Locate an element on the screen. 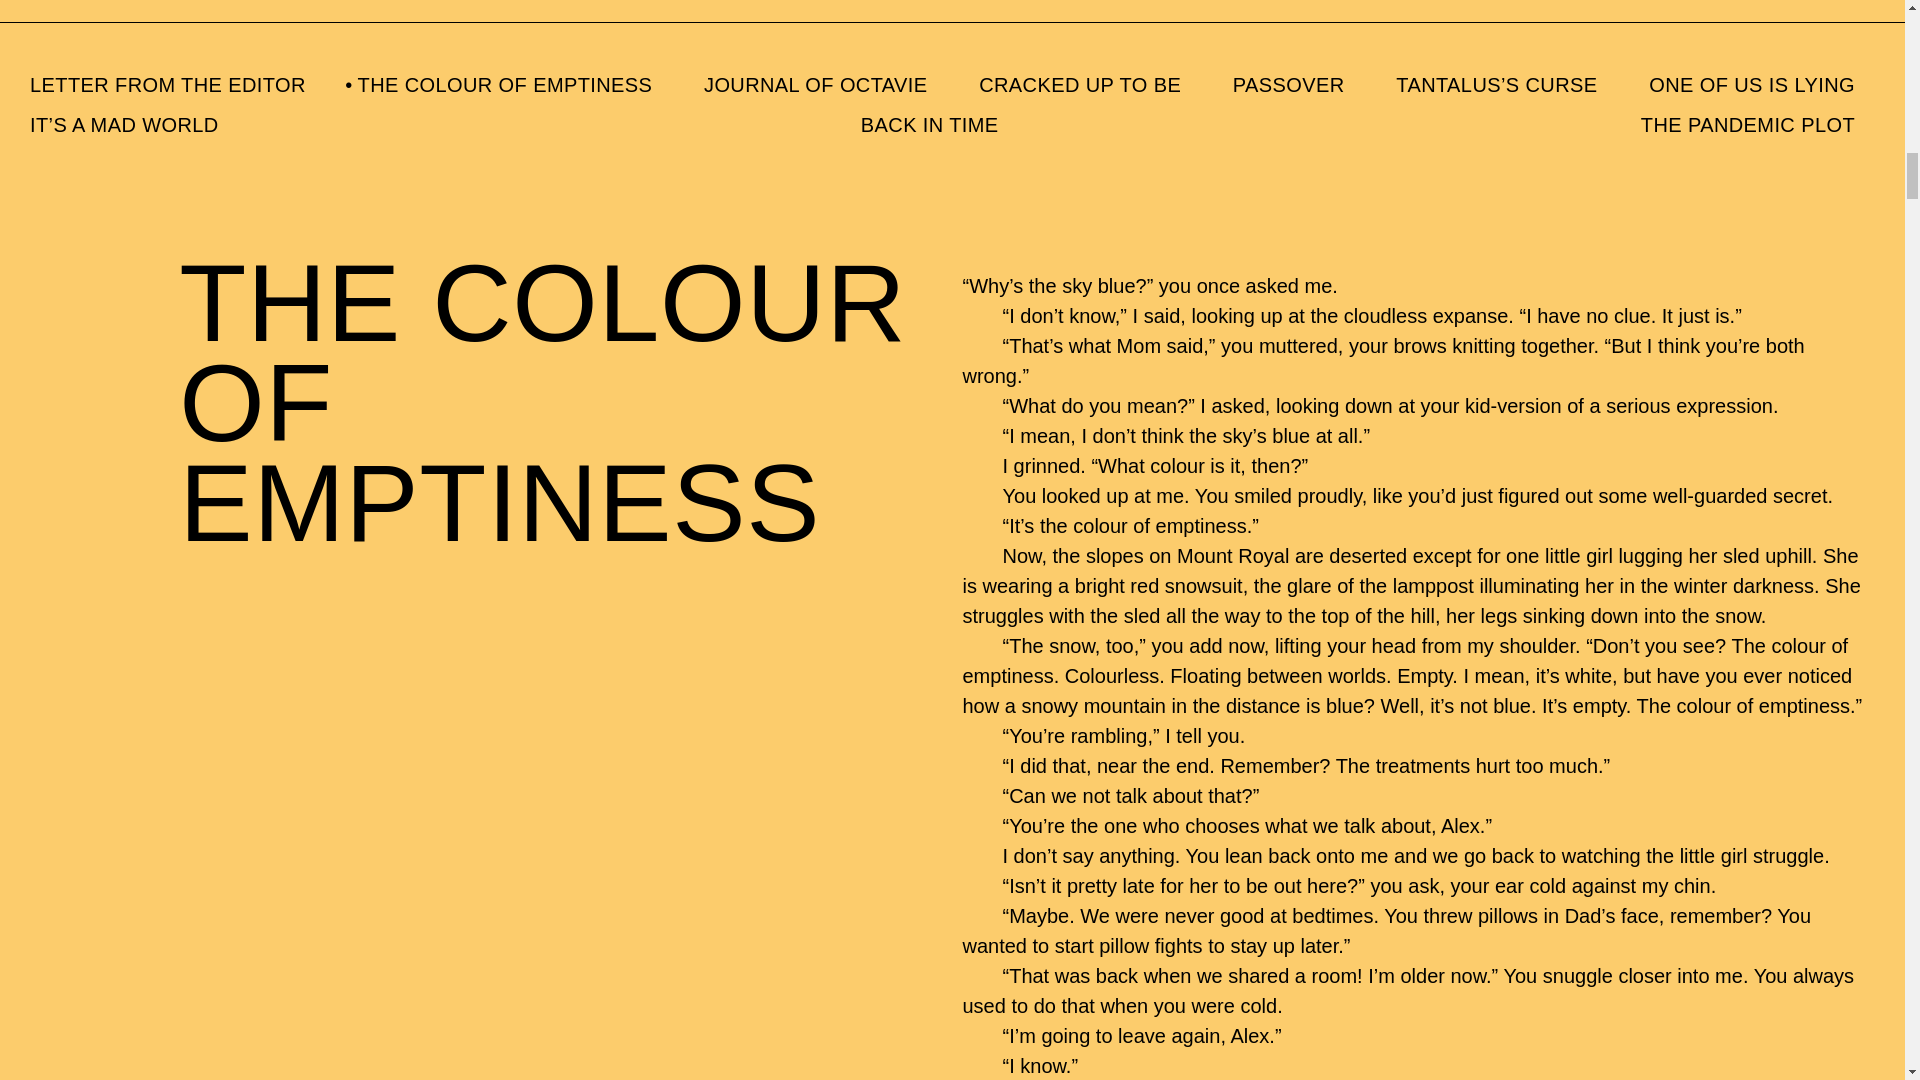  JOURNAL OF OCTAVIE is located at coordinates (816, 84).